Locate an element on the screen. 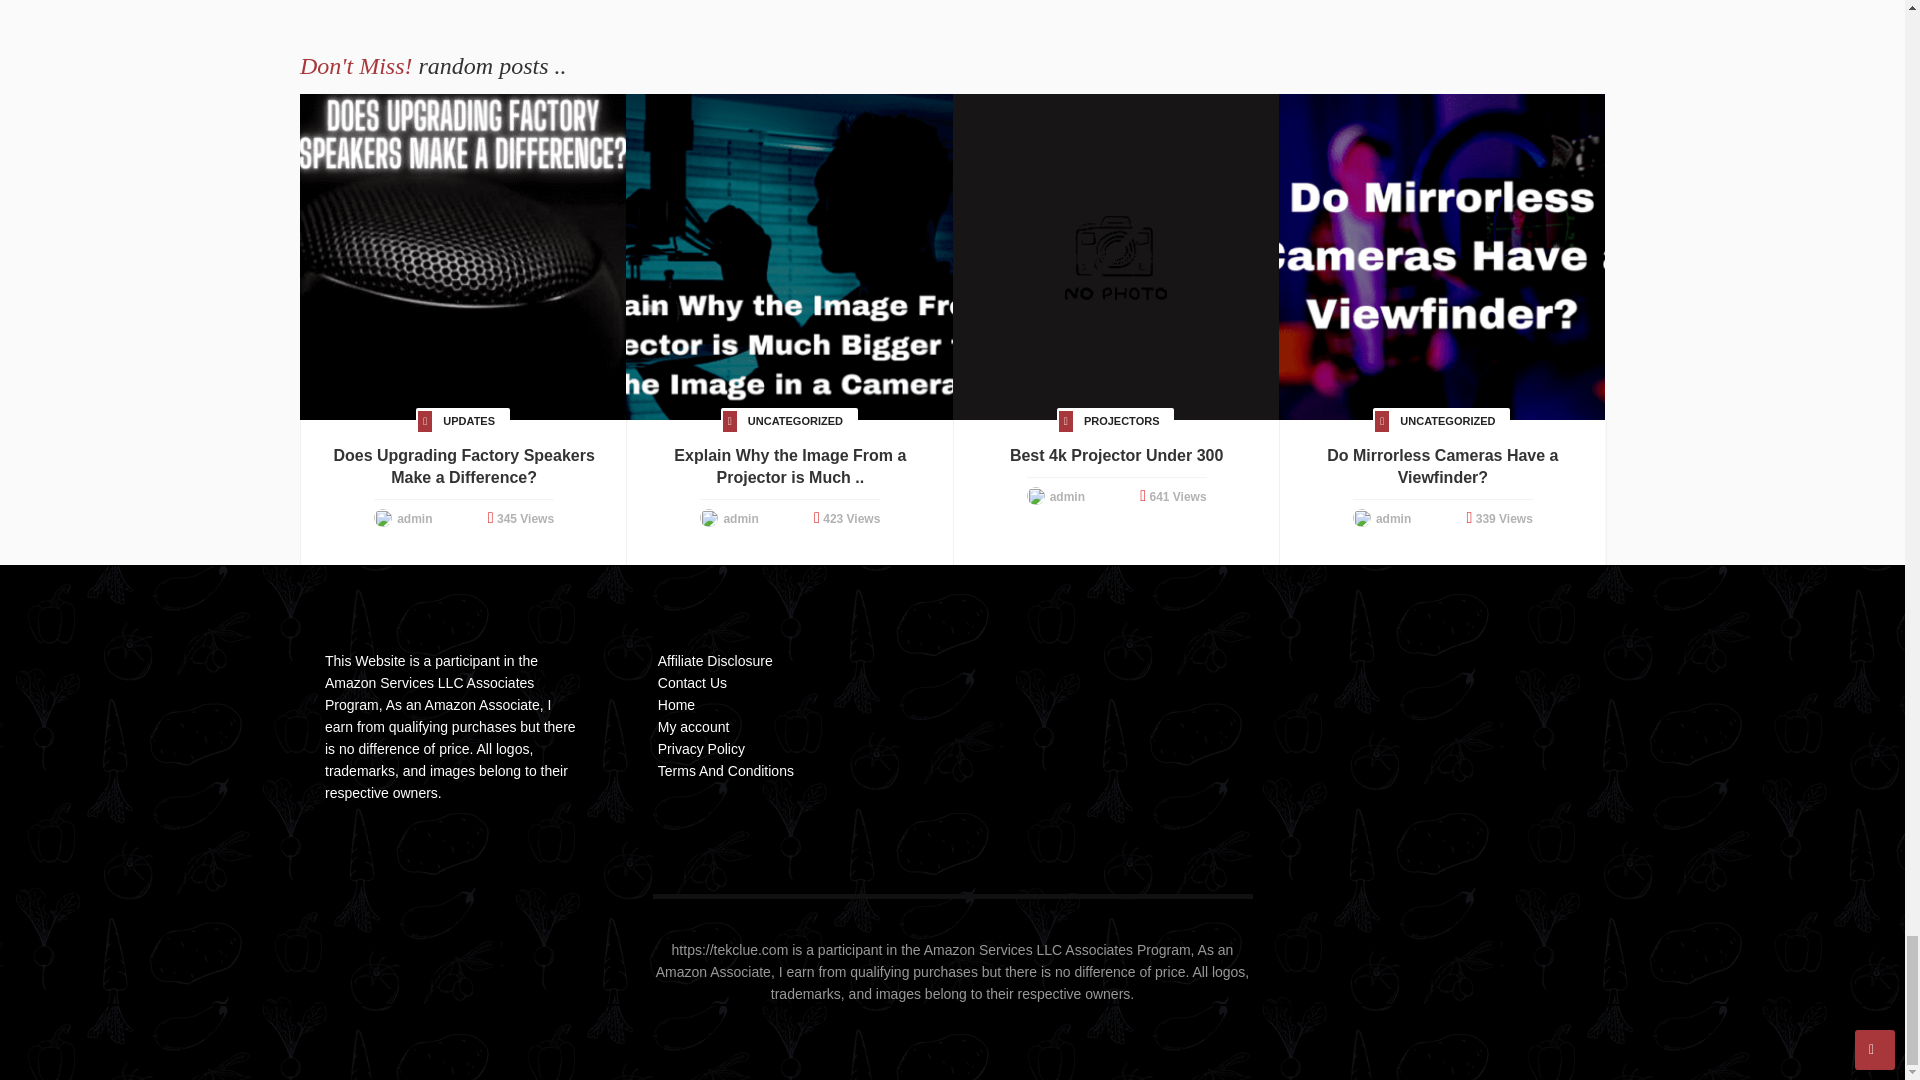 This screenshot has width=1920, height=1080. Posts by admin is located at coordinates (414, 518).